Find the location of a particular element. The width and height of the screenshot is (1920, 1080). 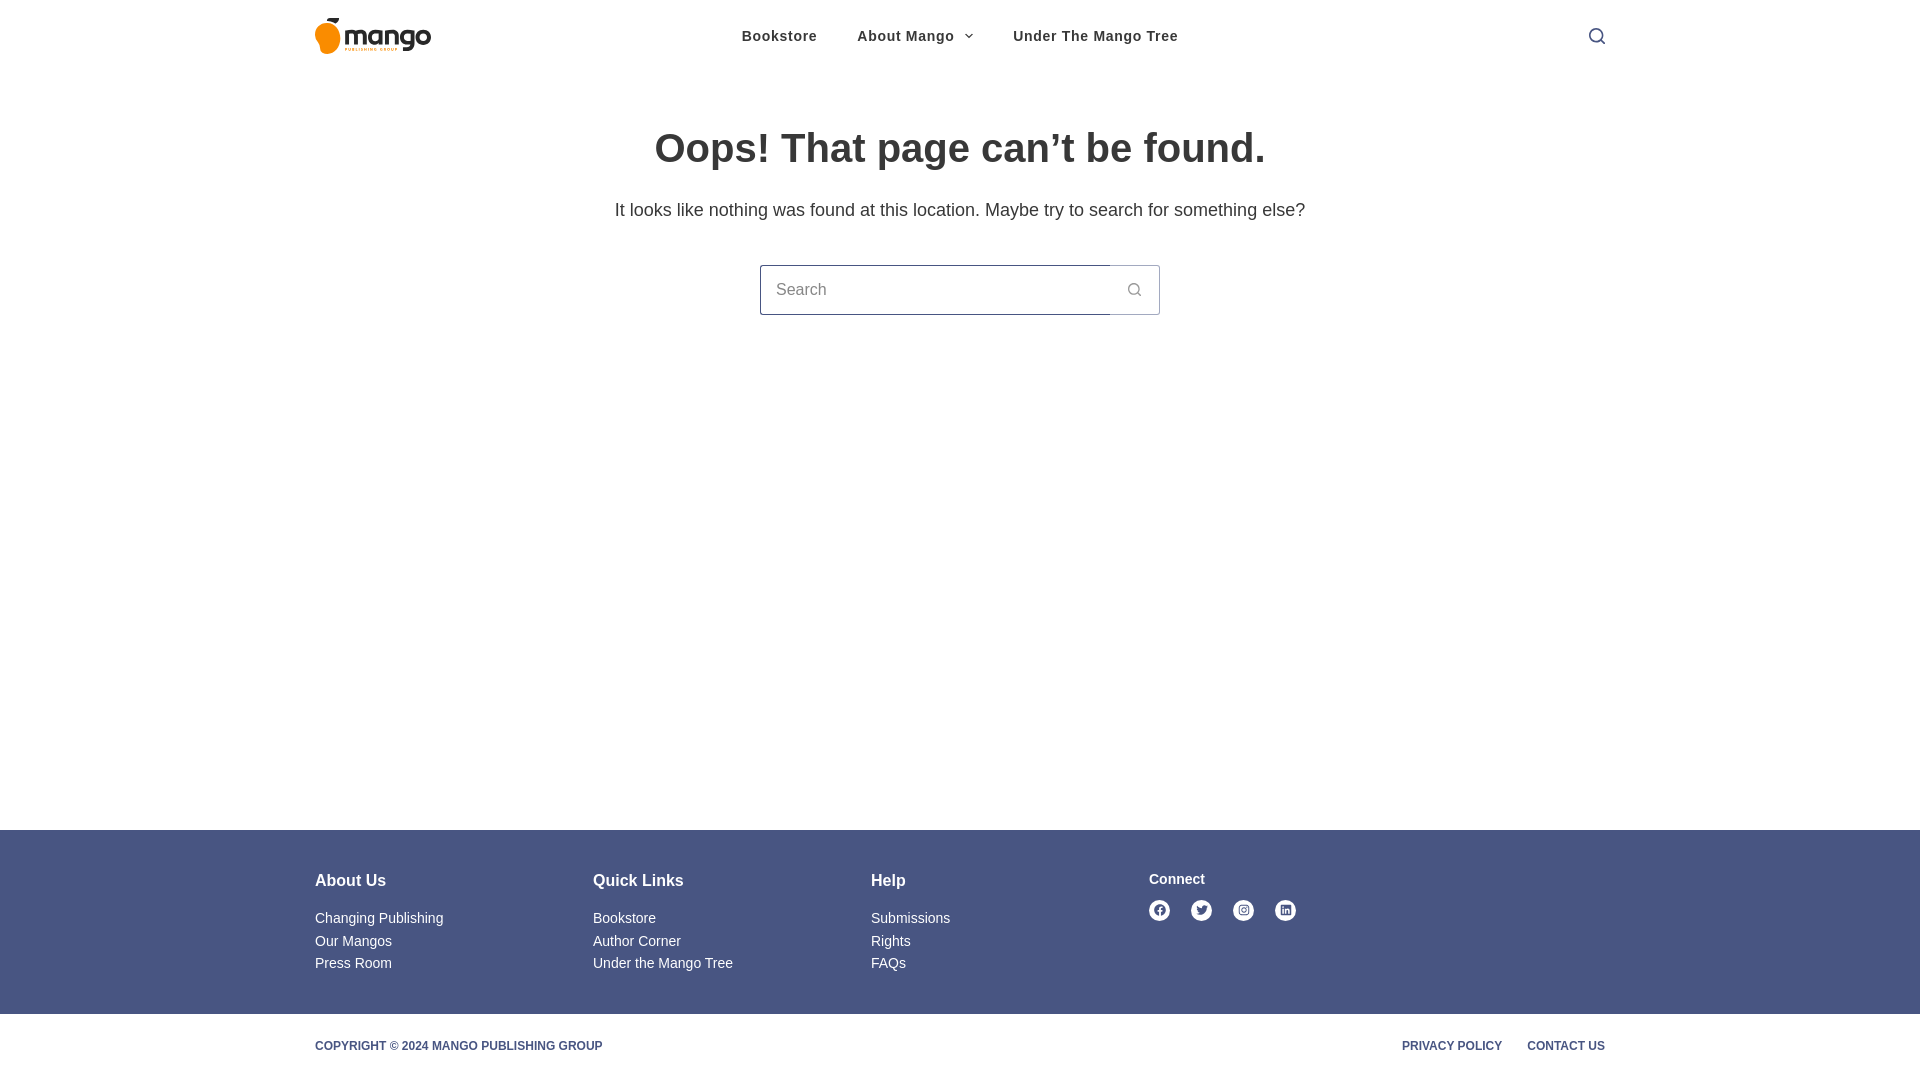

Search for... is located at coordinates (934, 290).